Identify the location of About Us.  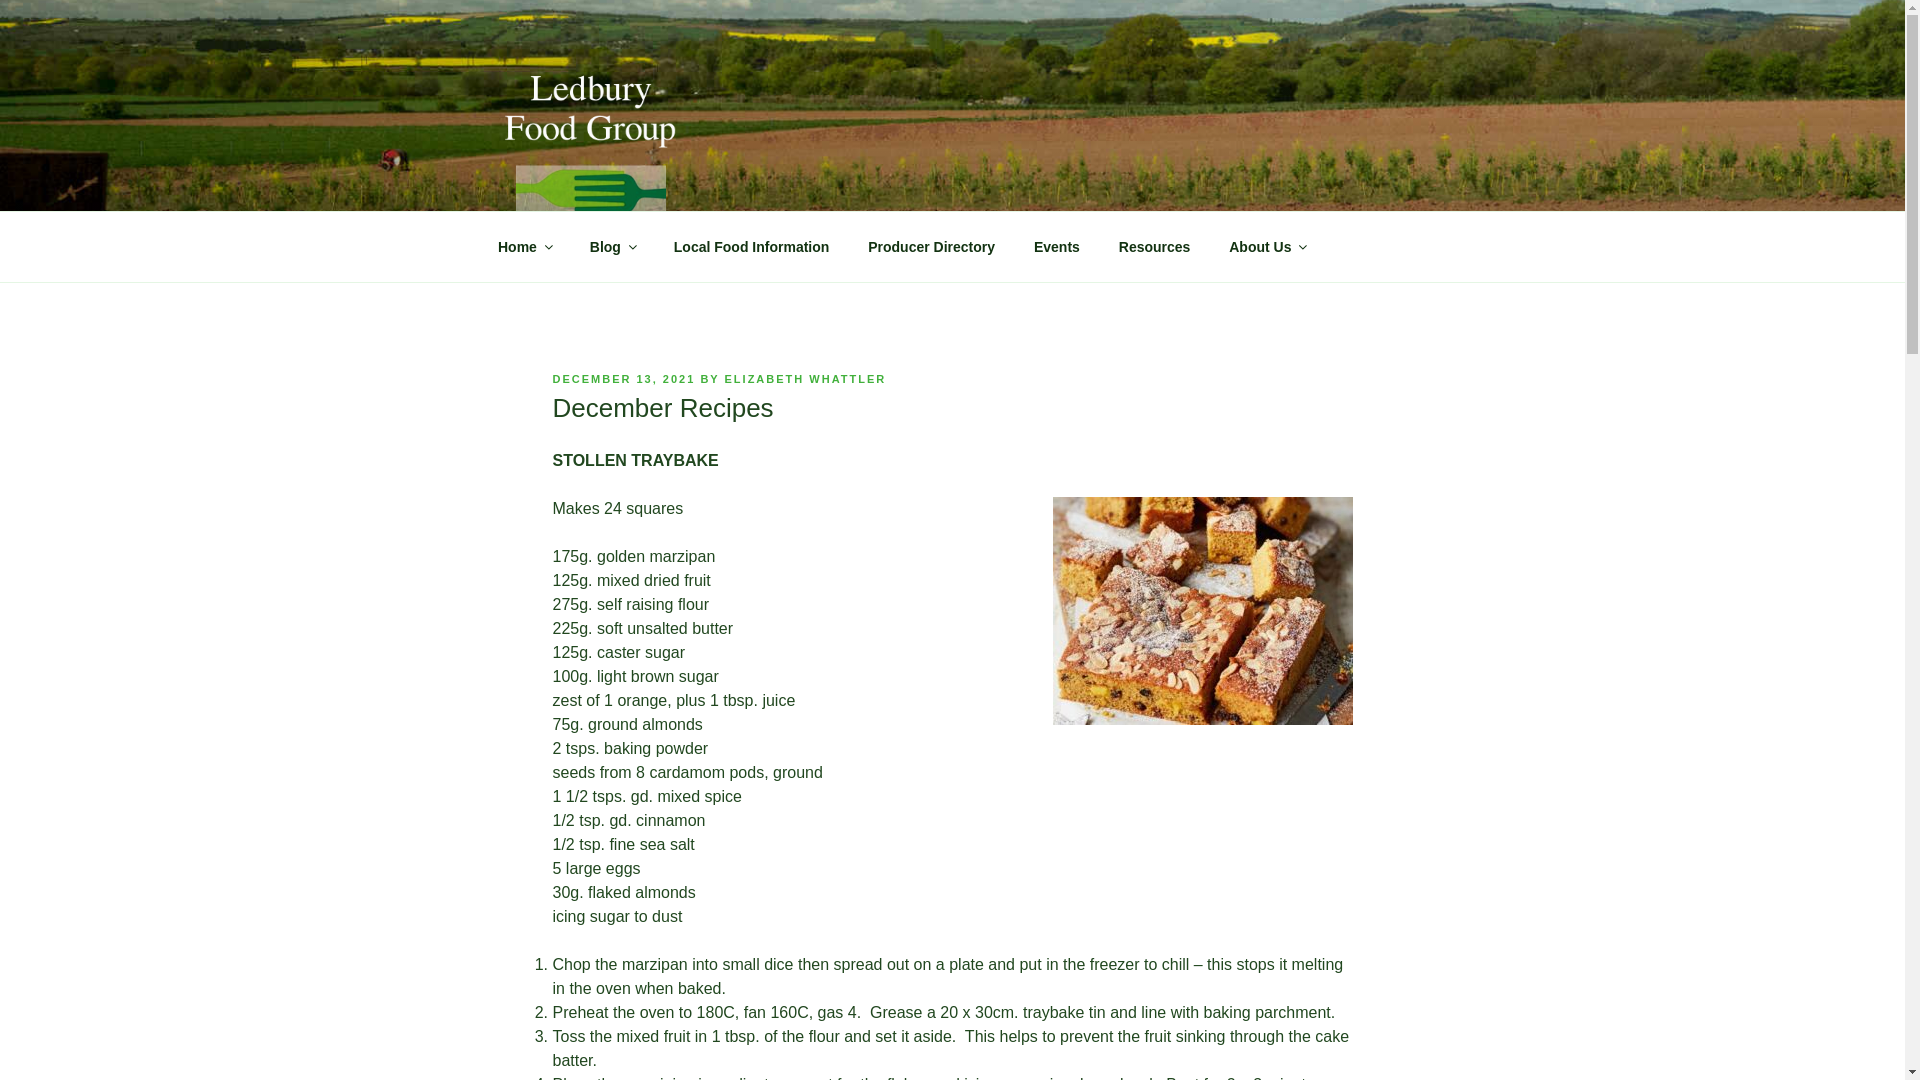
(1266, 246).